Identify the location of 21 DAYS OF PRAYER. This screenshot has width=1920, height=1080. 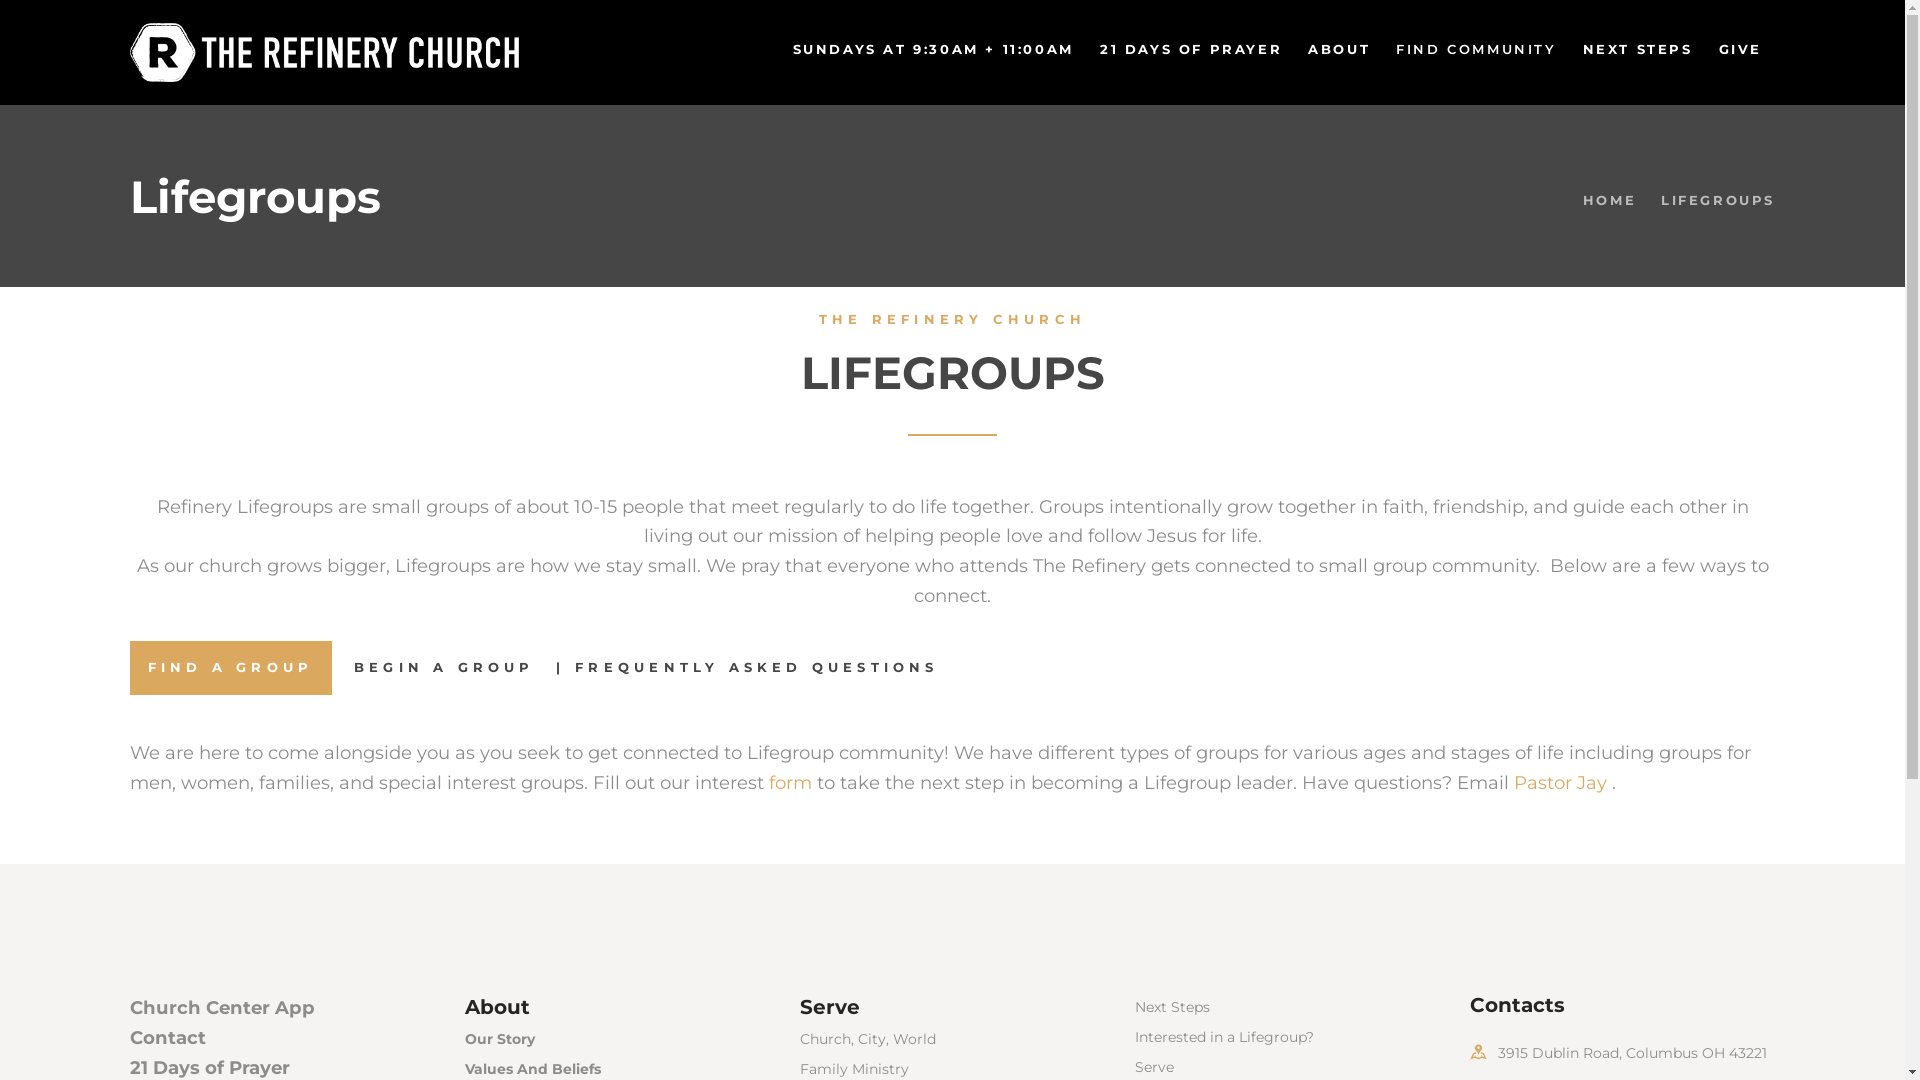
(1191, 50).